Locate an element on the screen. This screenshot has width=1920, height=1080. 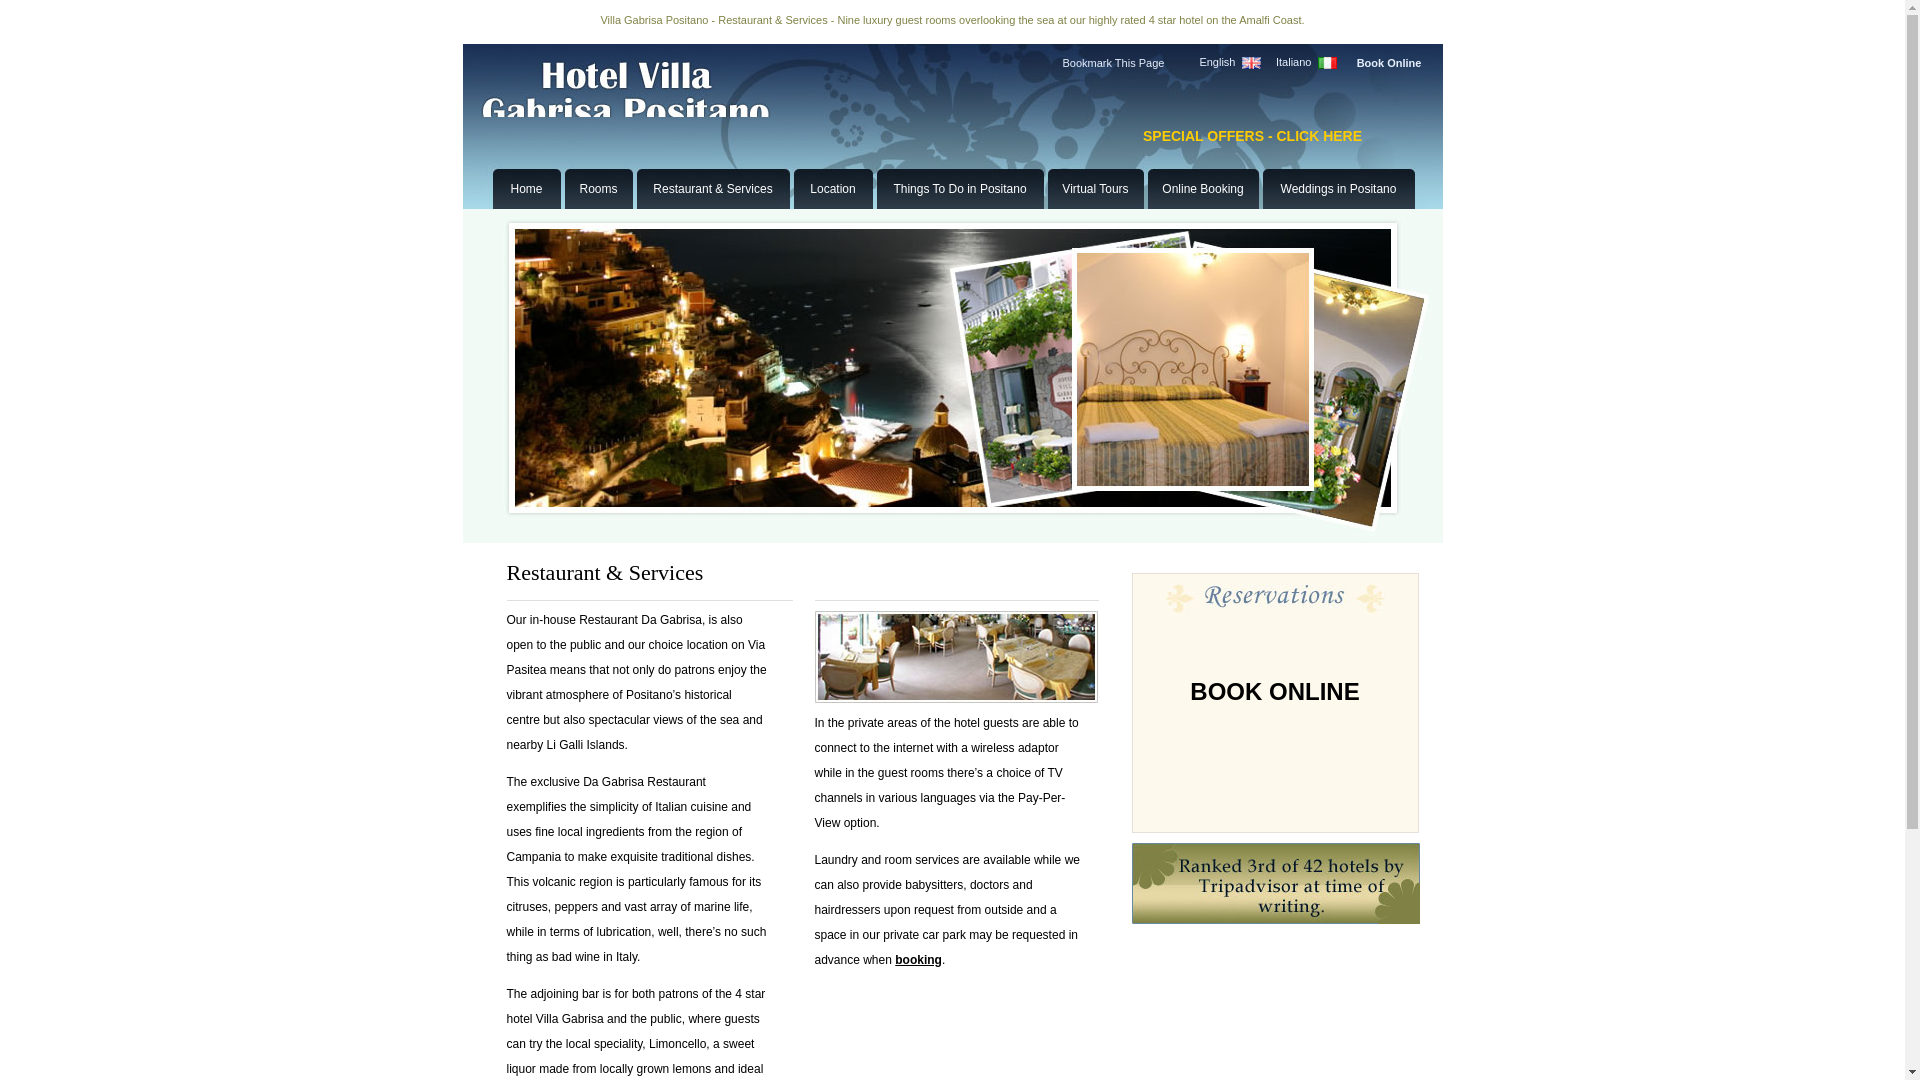
booking is located at coordinates (918, 959).